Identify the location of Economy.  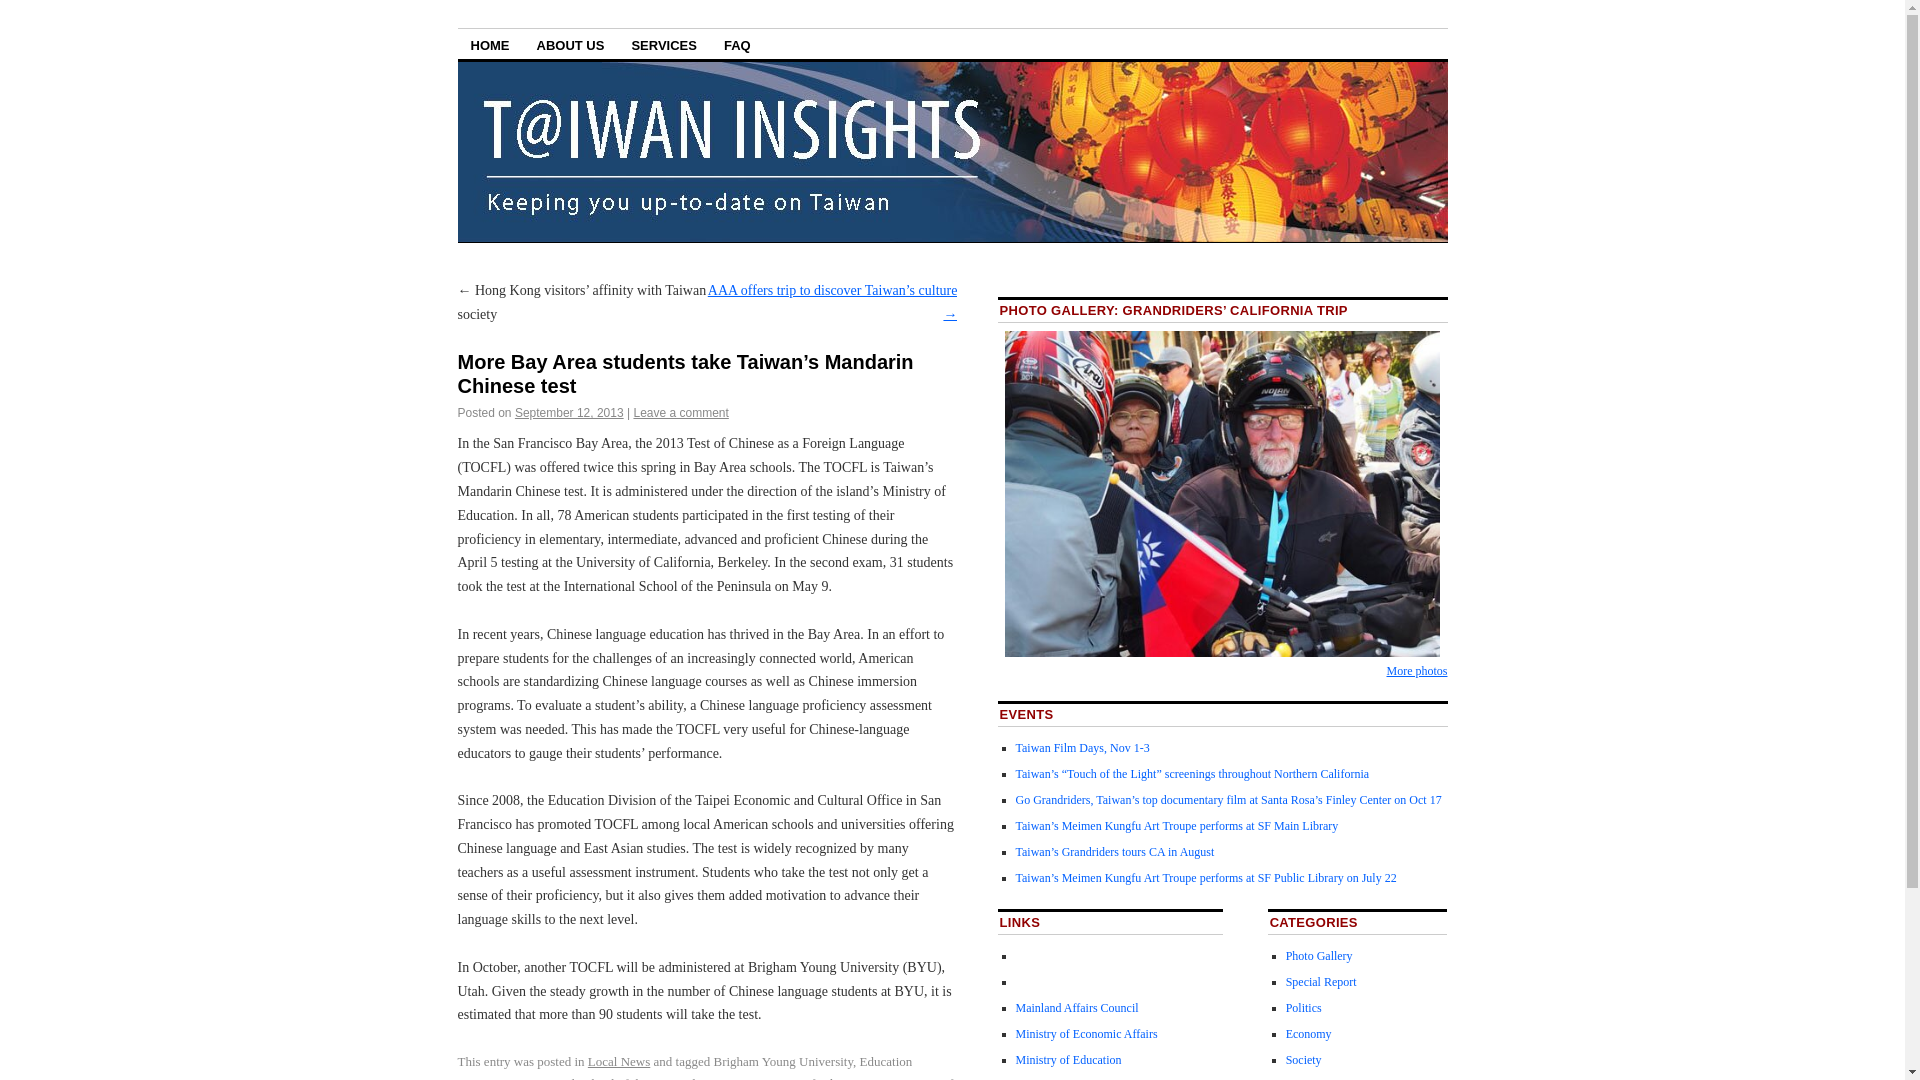
(1309, 1034).